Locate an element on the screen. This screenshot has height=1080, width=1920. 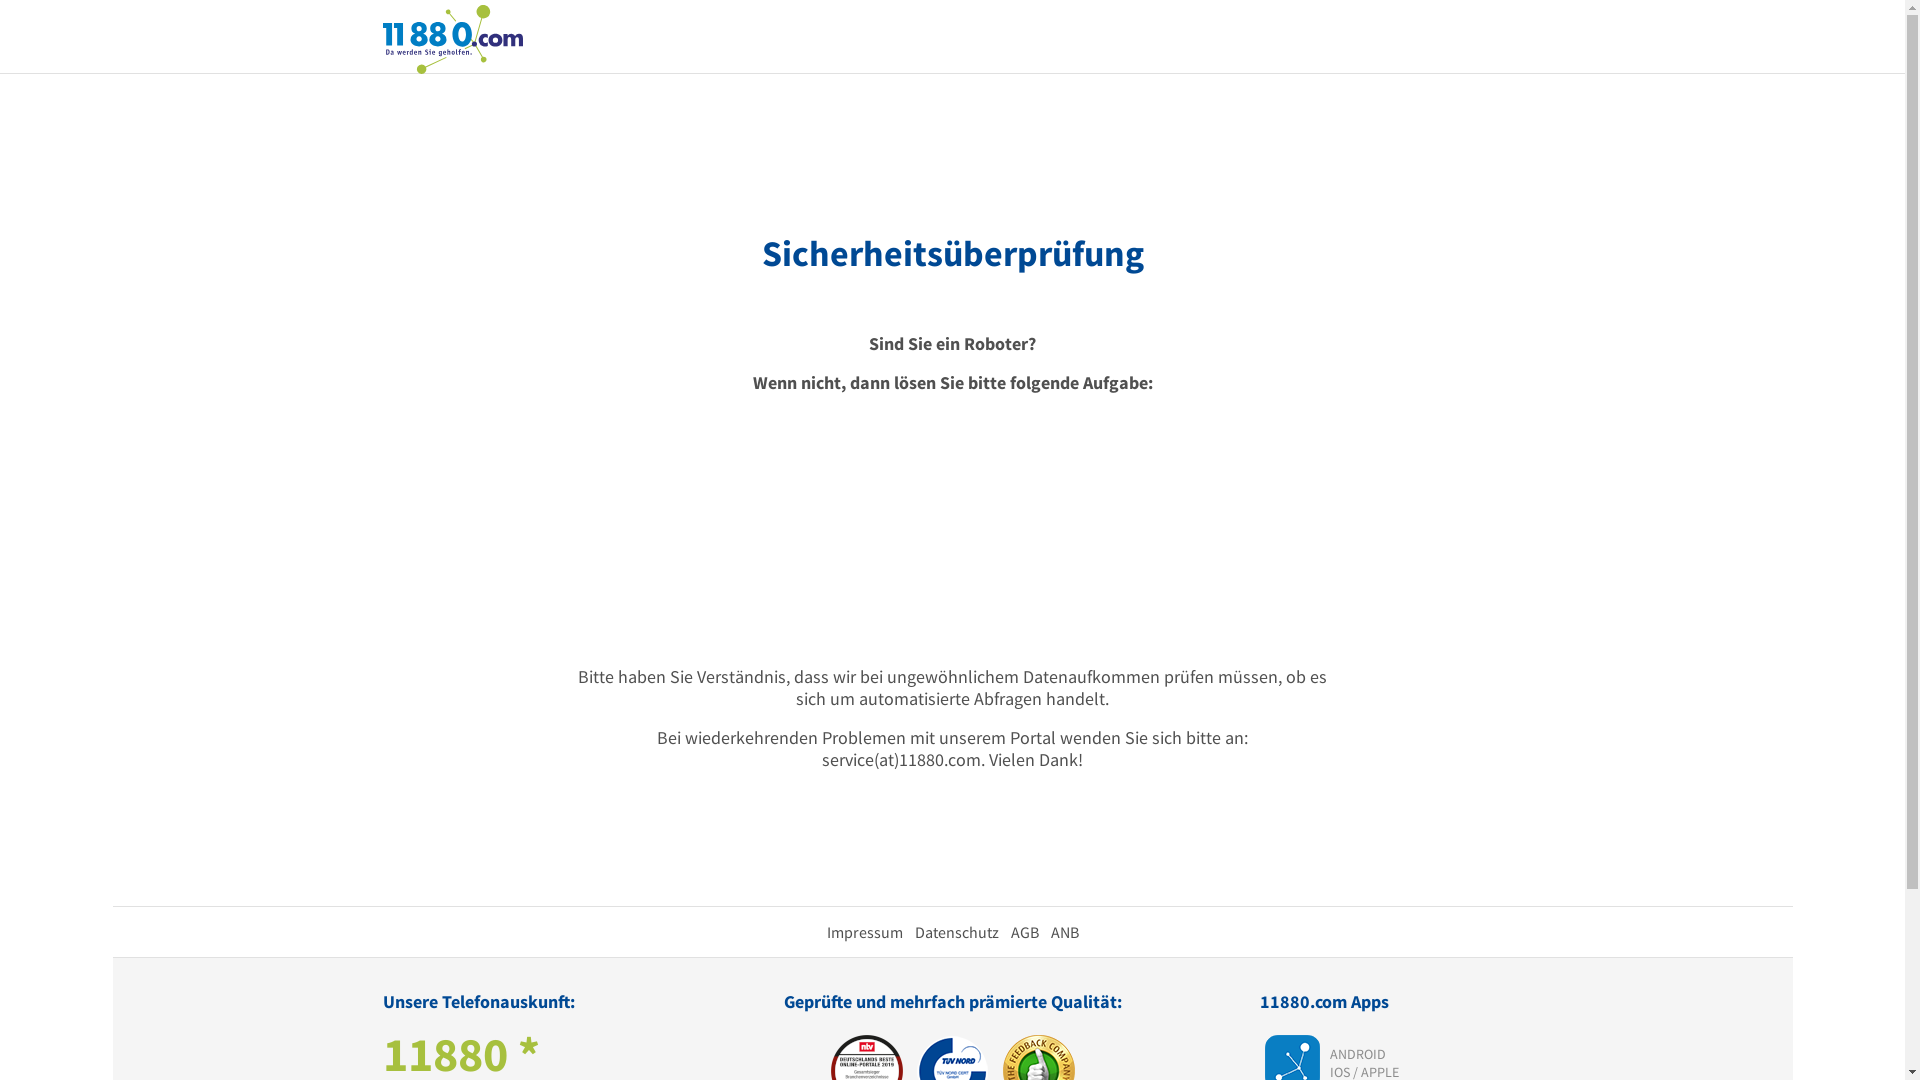
Impressum is located at coordinates (864, 932).